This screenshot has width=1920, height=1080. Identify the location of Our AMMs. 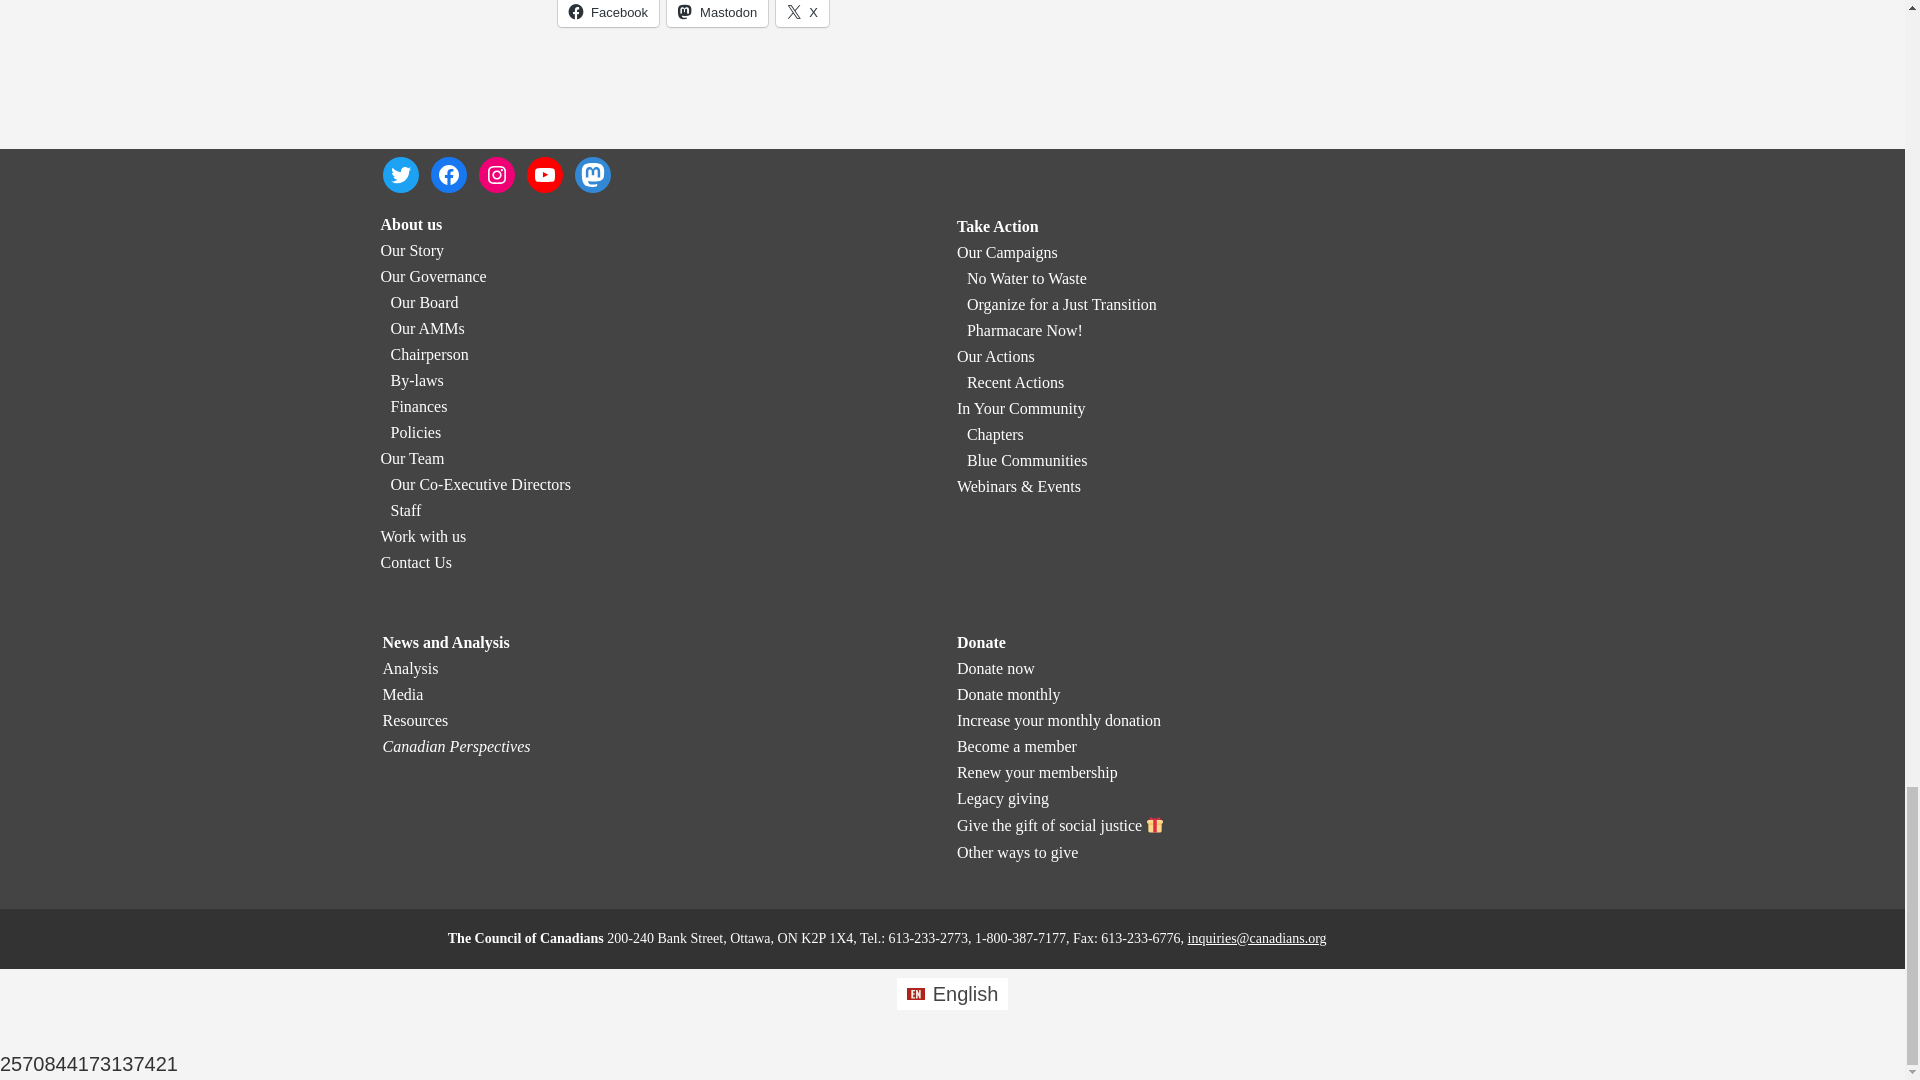
(426, 328).